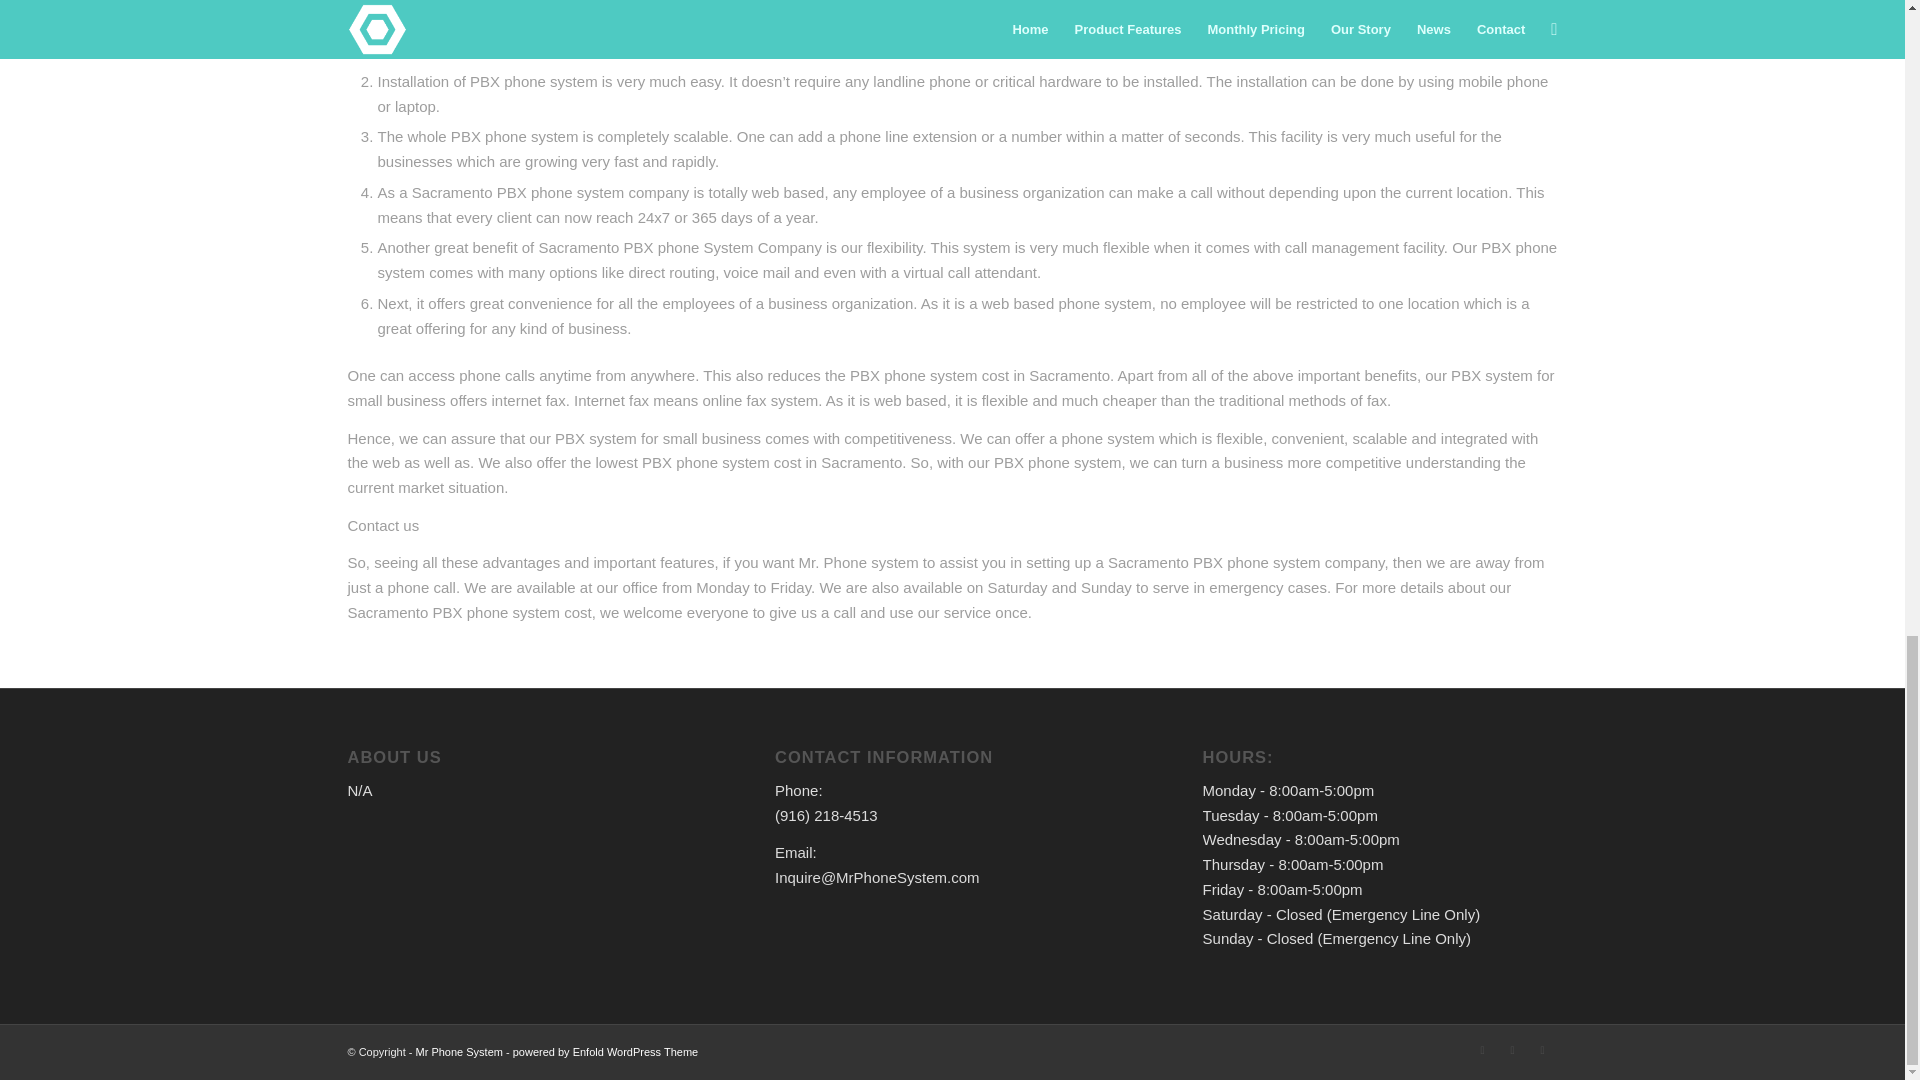 The image size is (1920, 1080). I want to click on Gplus, so click(1542, 1049).